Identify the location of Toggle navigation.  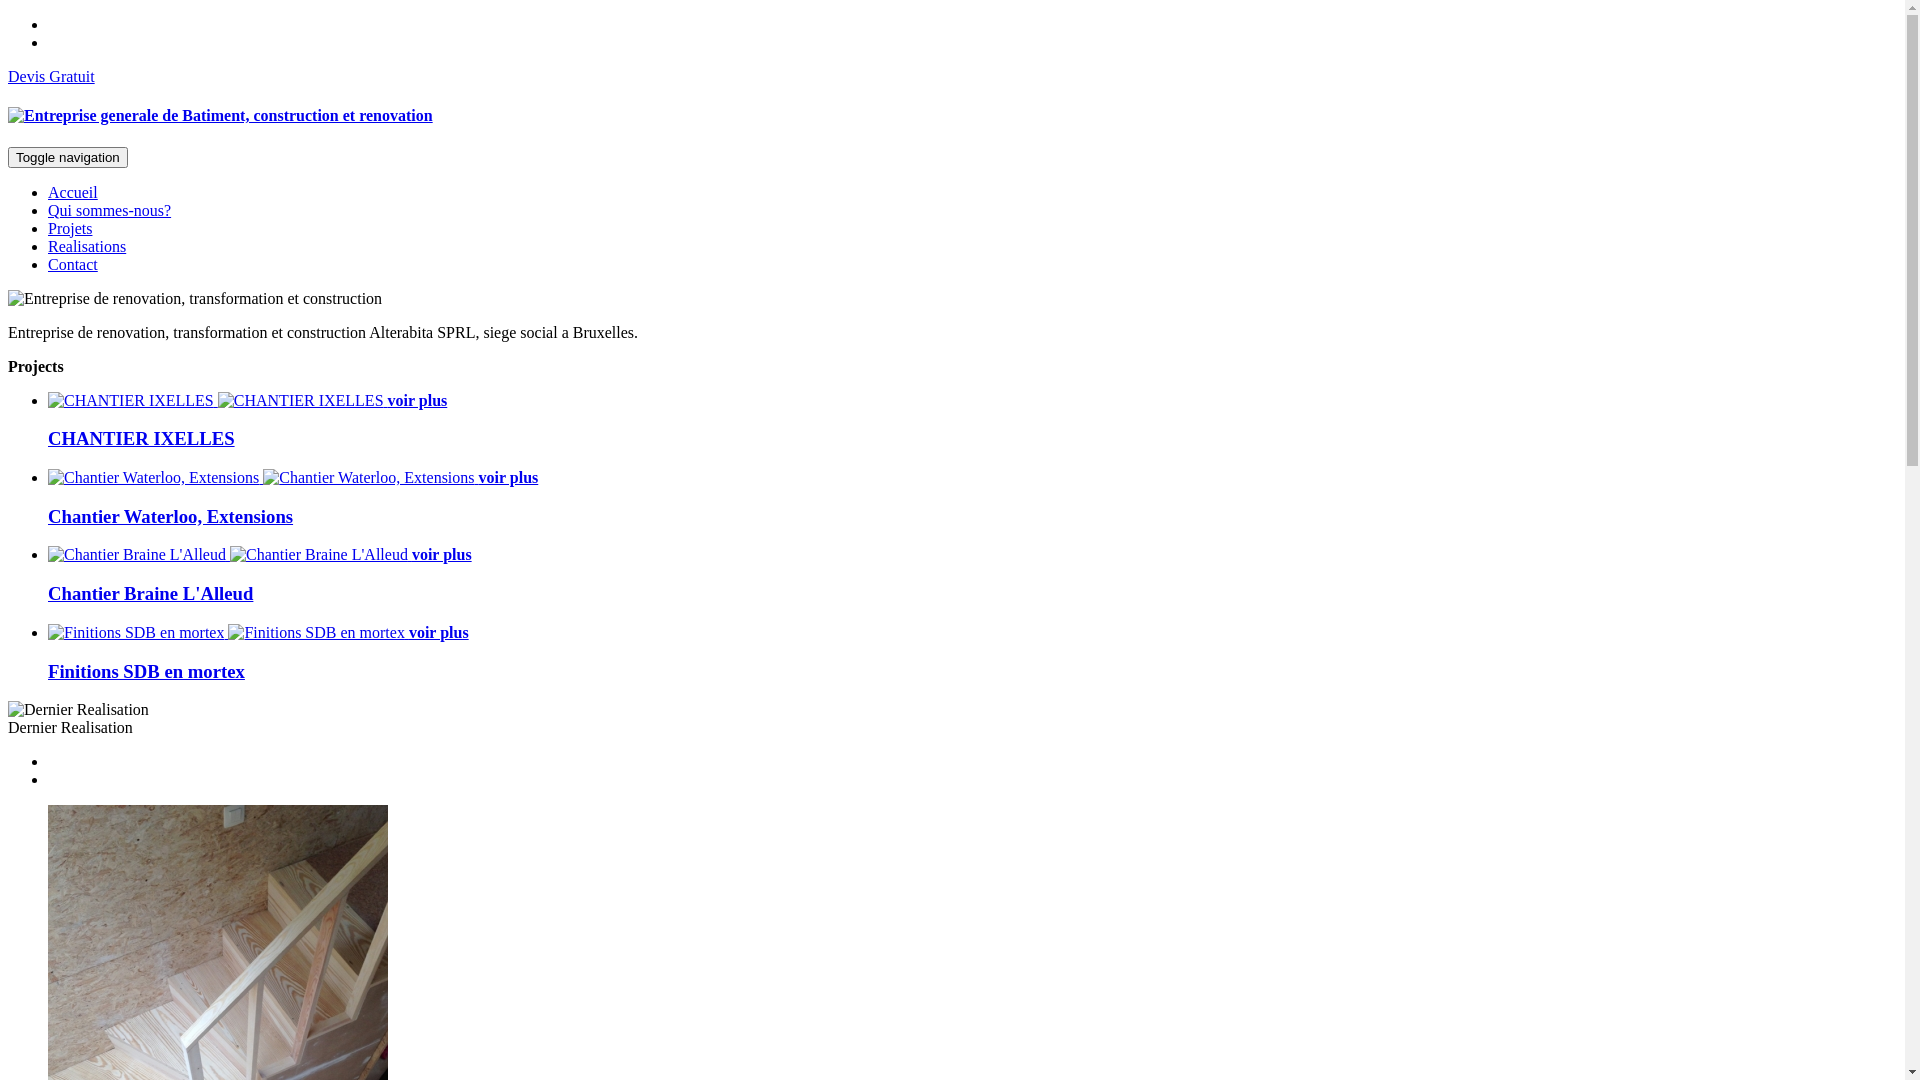
(68, 158).